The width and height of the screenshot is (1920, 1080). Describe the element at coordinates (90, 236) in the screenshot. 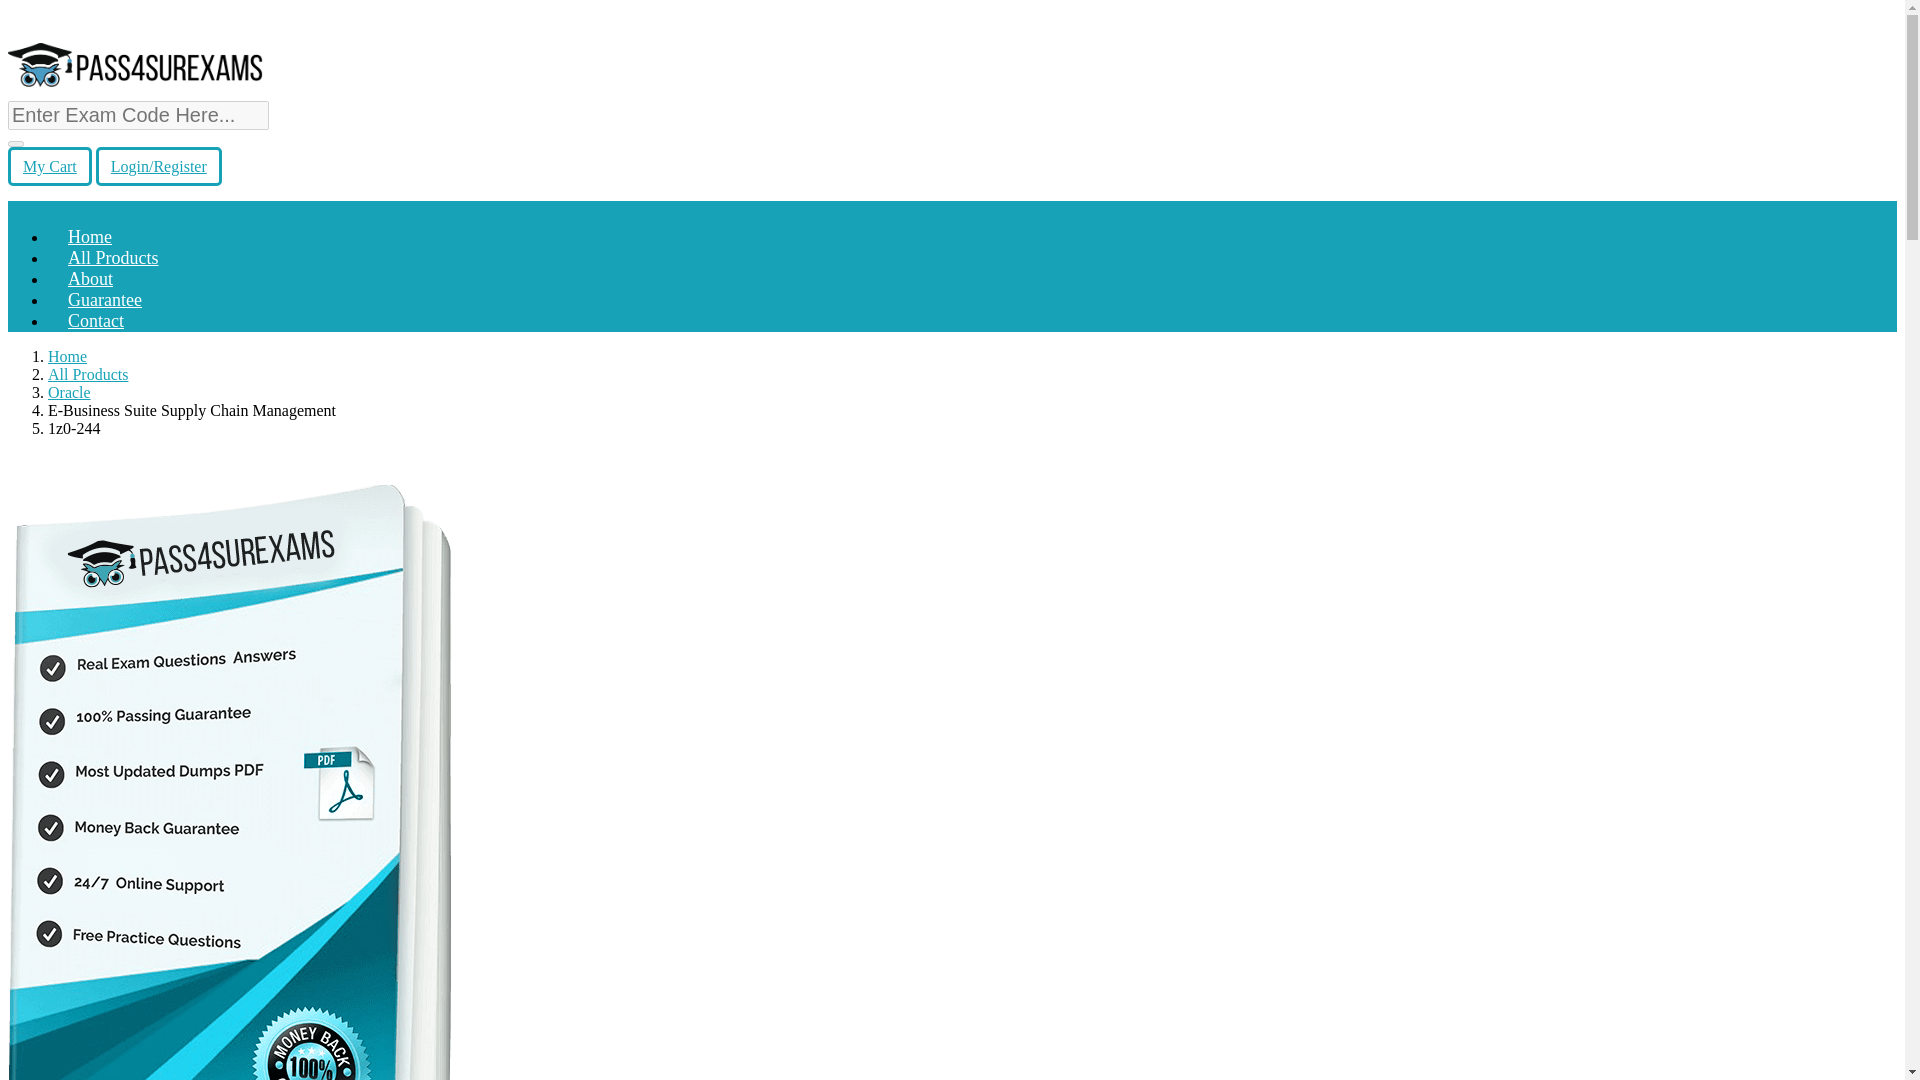

I see `Home` at that location.